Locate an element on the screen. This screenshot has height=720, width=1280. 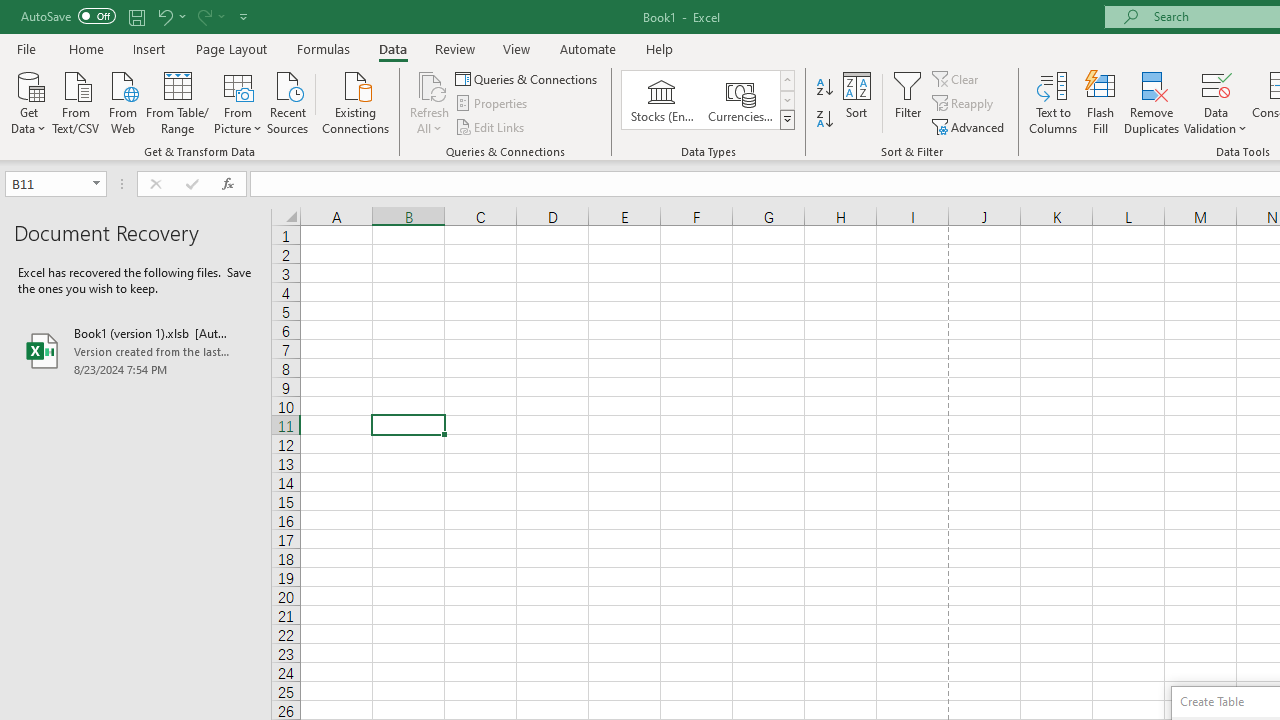
Properties is located at coordinates (492, 104).